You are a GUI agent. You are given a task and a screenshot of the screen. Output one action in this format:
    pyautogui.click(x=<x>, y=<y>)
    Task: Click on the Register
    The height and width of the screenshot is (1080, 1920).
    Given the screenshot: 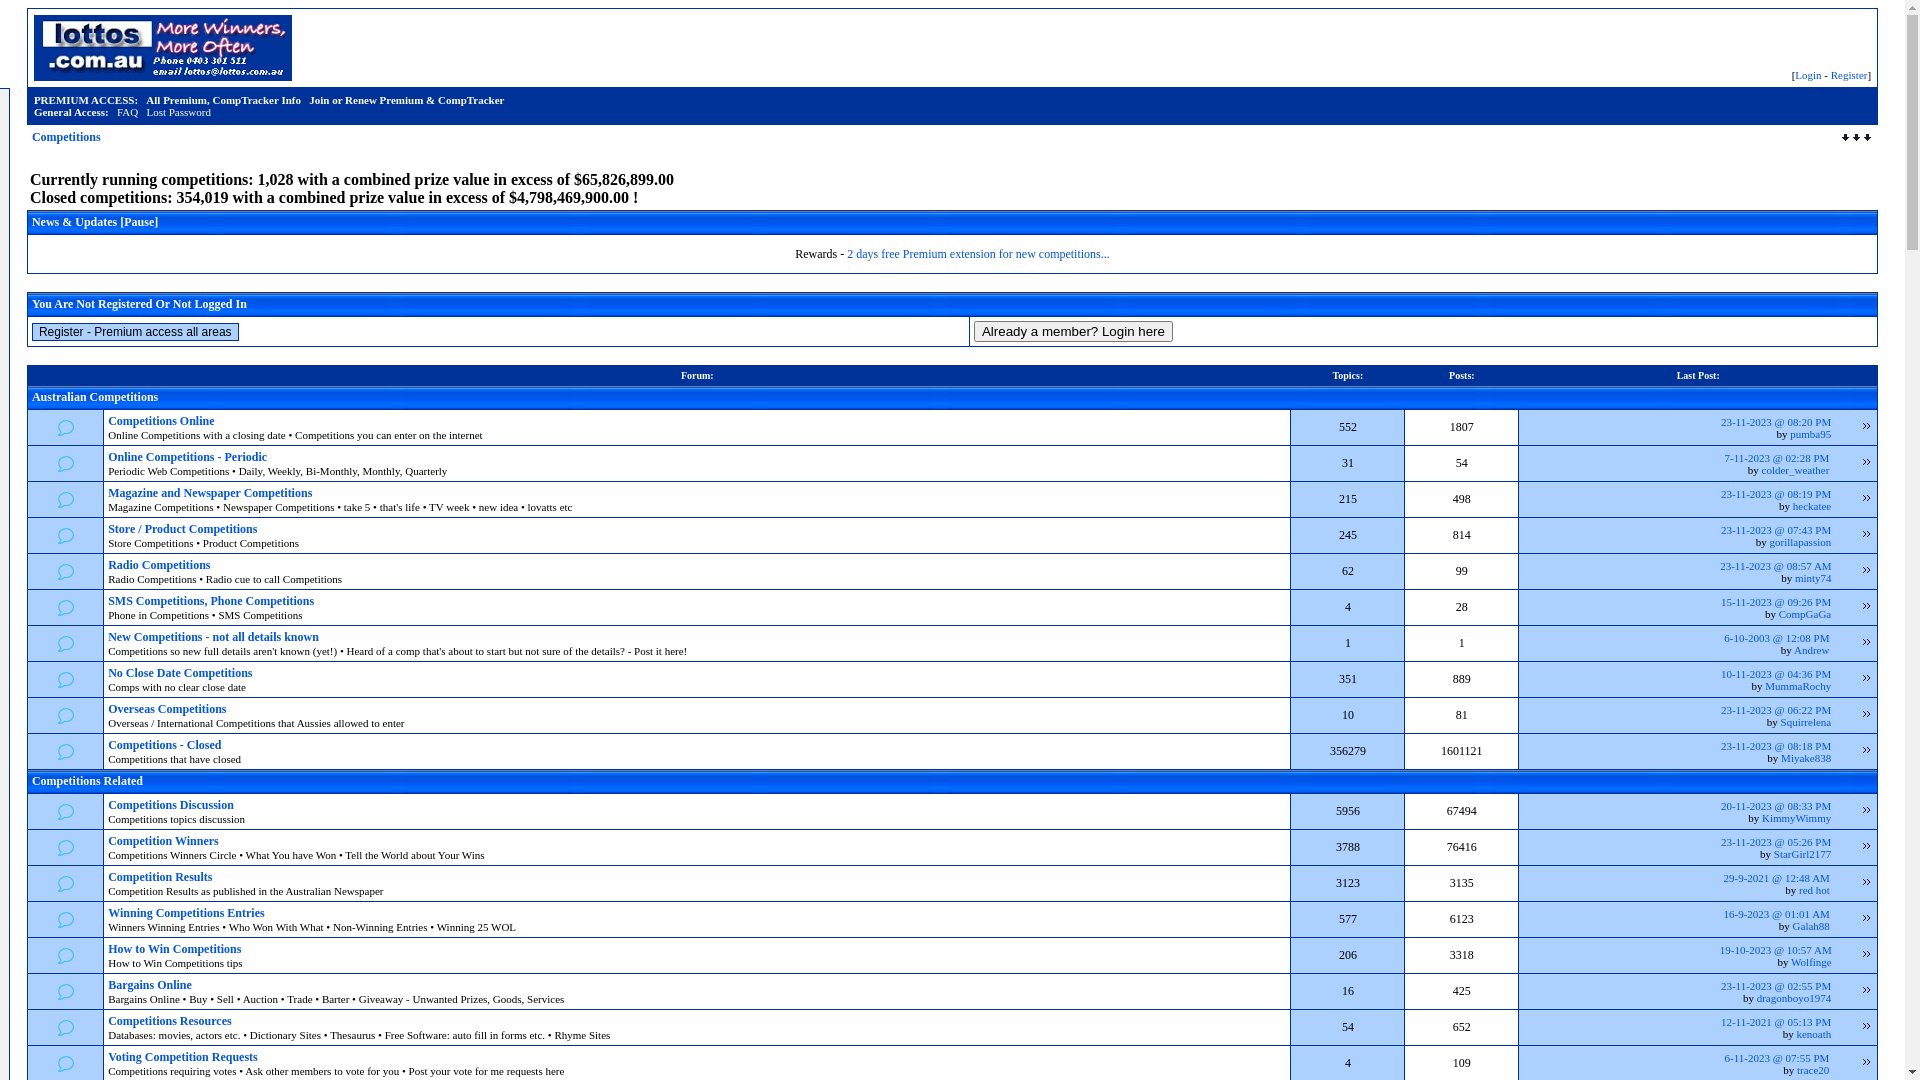 What is the action you would take?
    pyautogui.click(x=1850, y=75)
    